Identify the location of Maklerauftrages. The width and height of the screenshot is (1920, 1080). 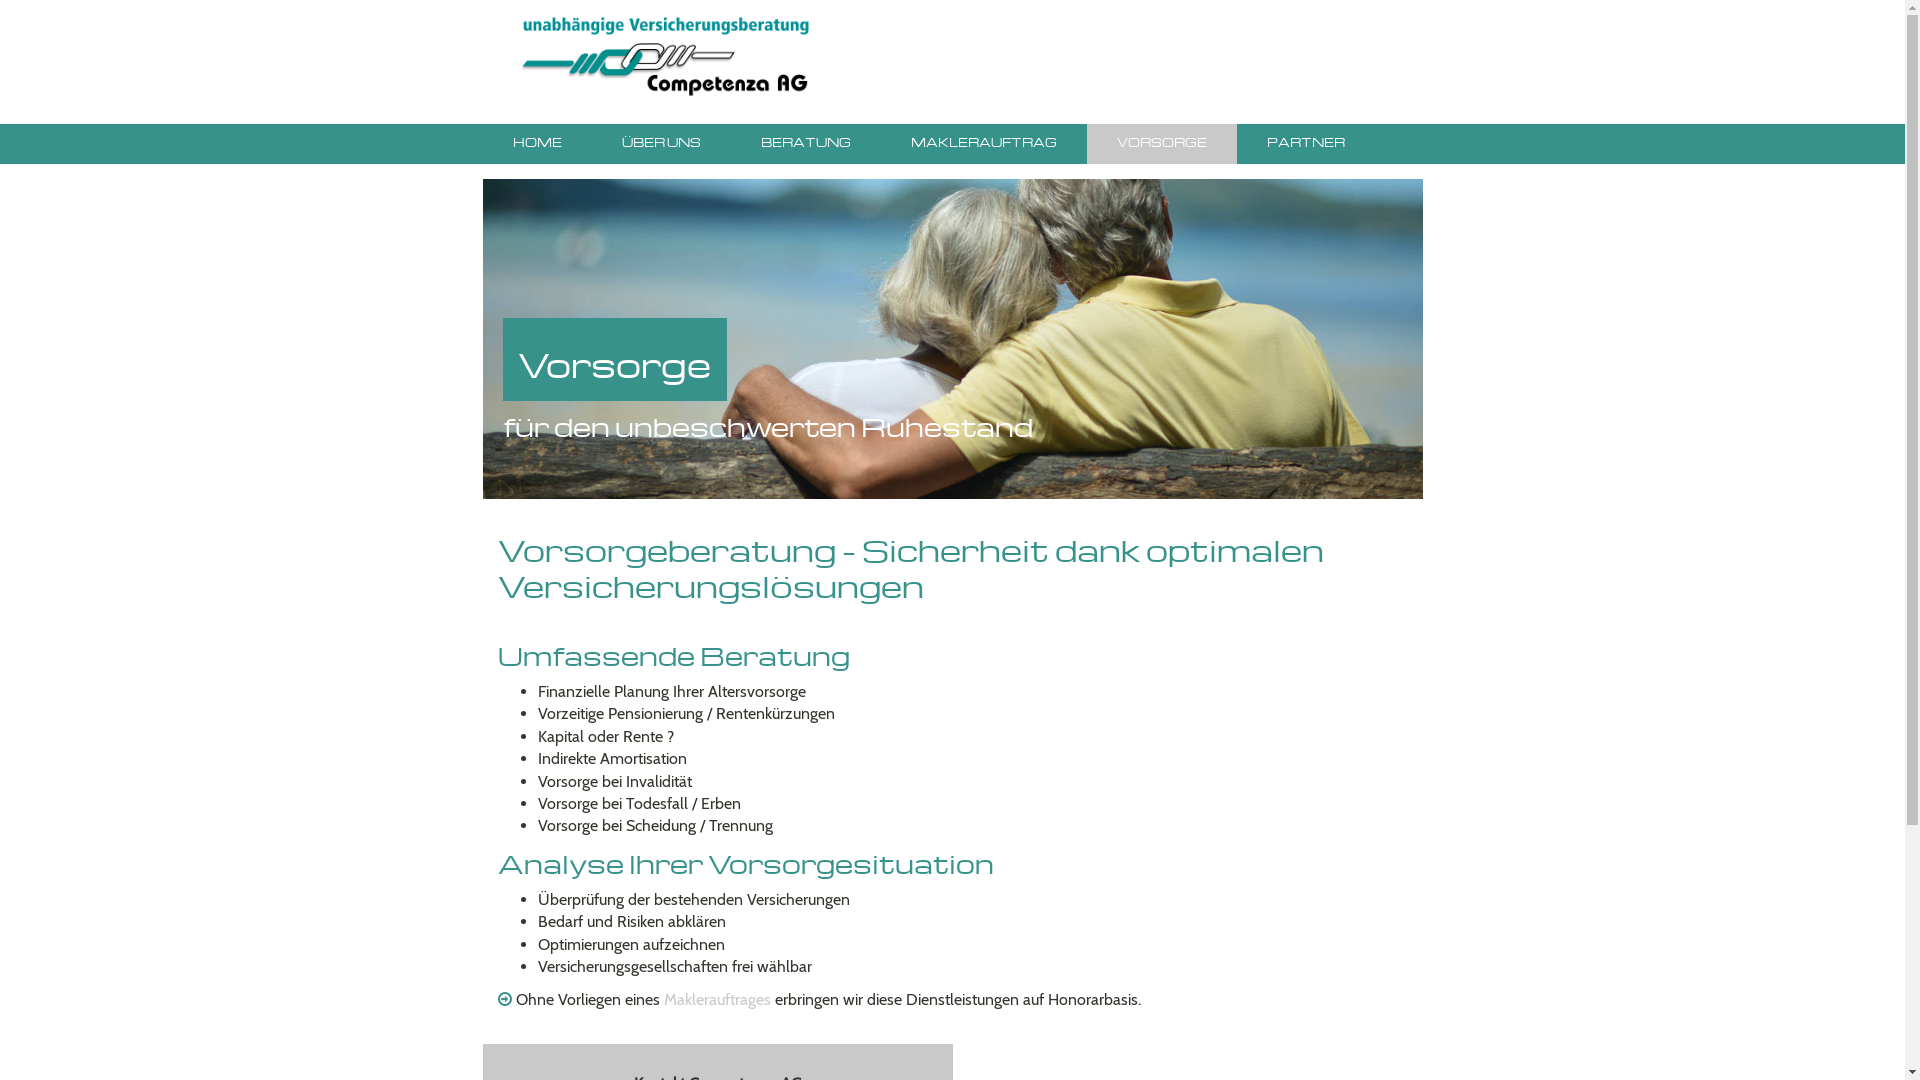
(718, 1000).